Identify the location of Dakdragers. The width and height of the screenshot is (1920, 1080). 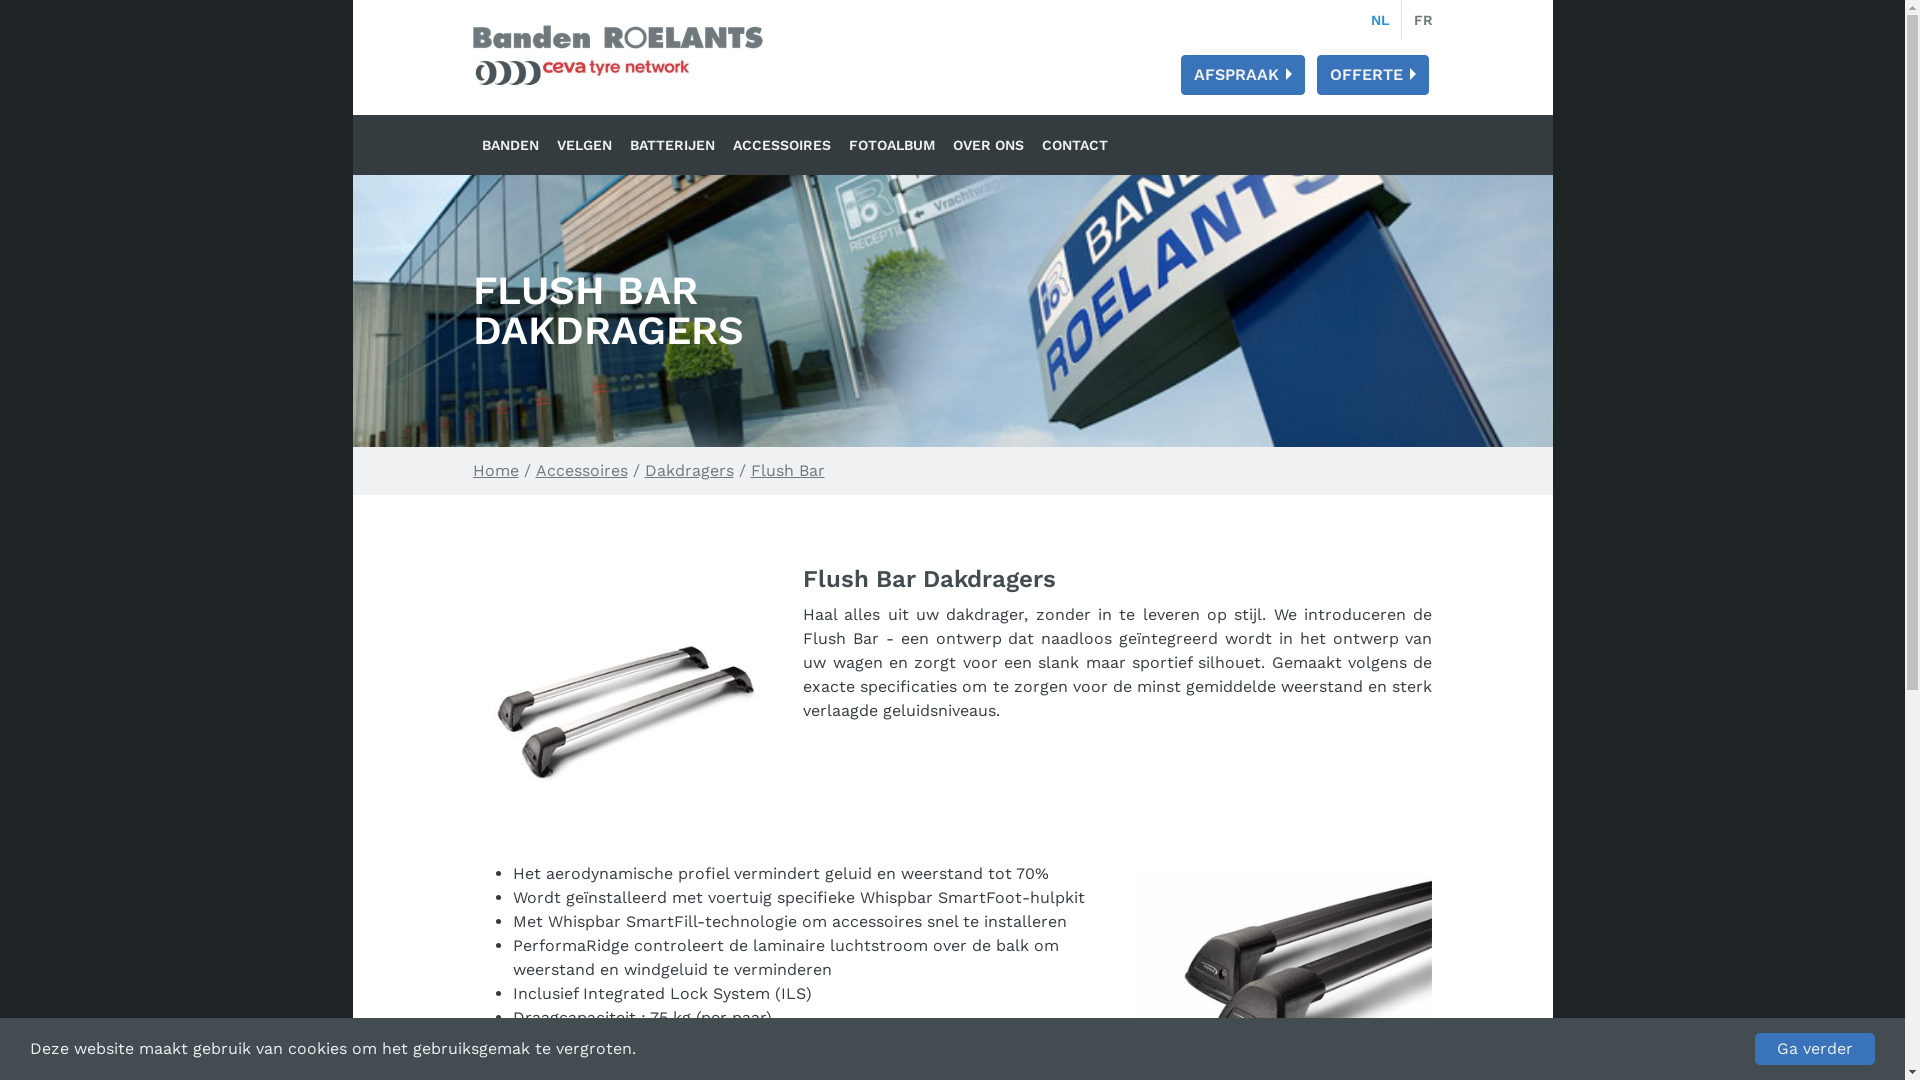
(688, 470).